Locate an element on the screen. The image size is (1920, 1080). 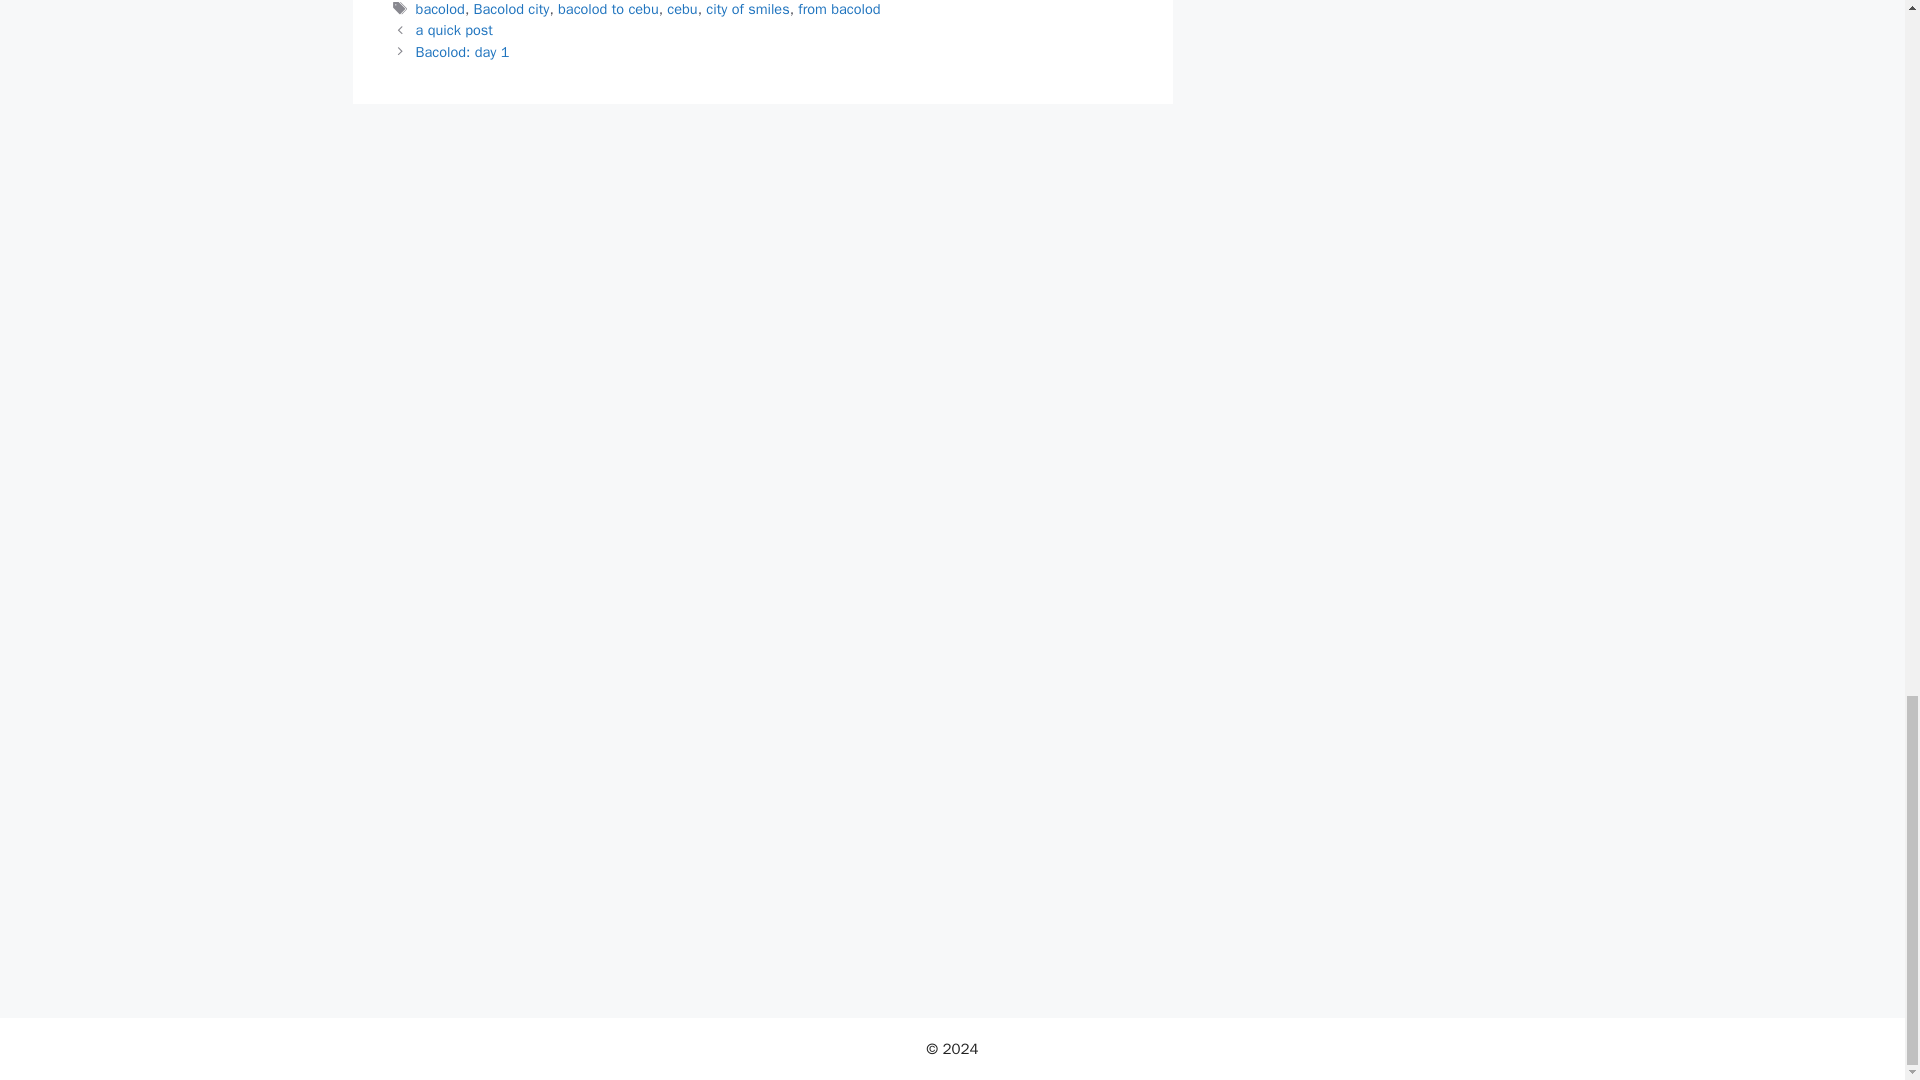
from bacolod is located at coordinates (838, 9).